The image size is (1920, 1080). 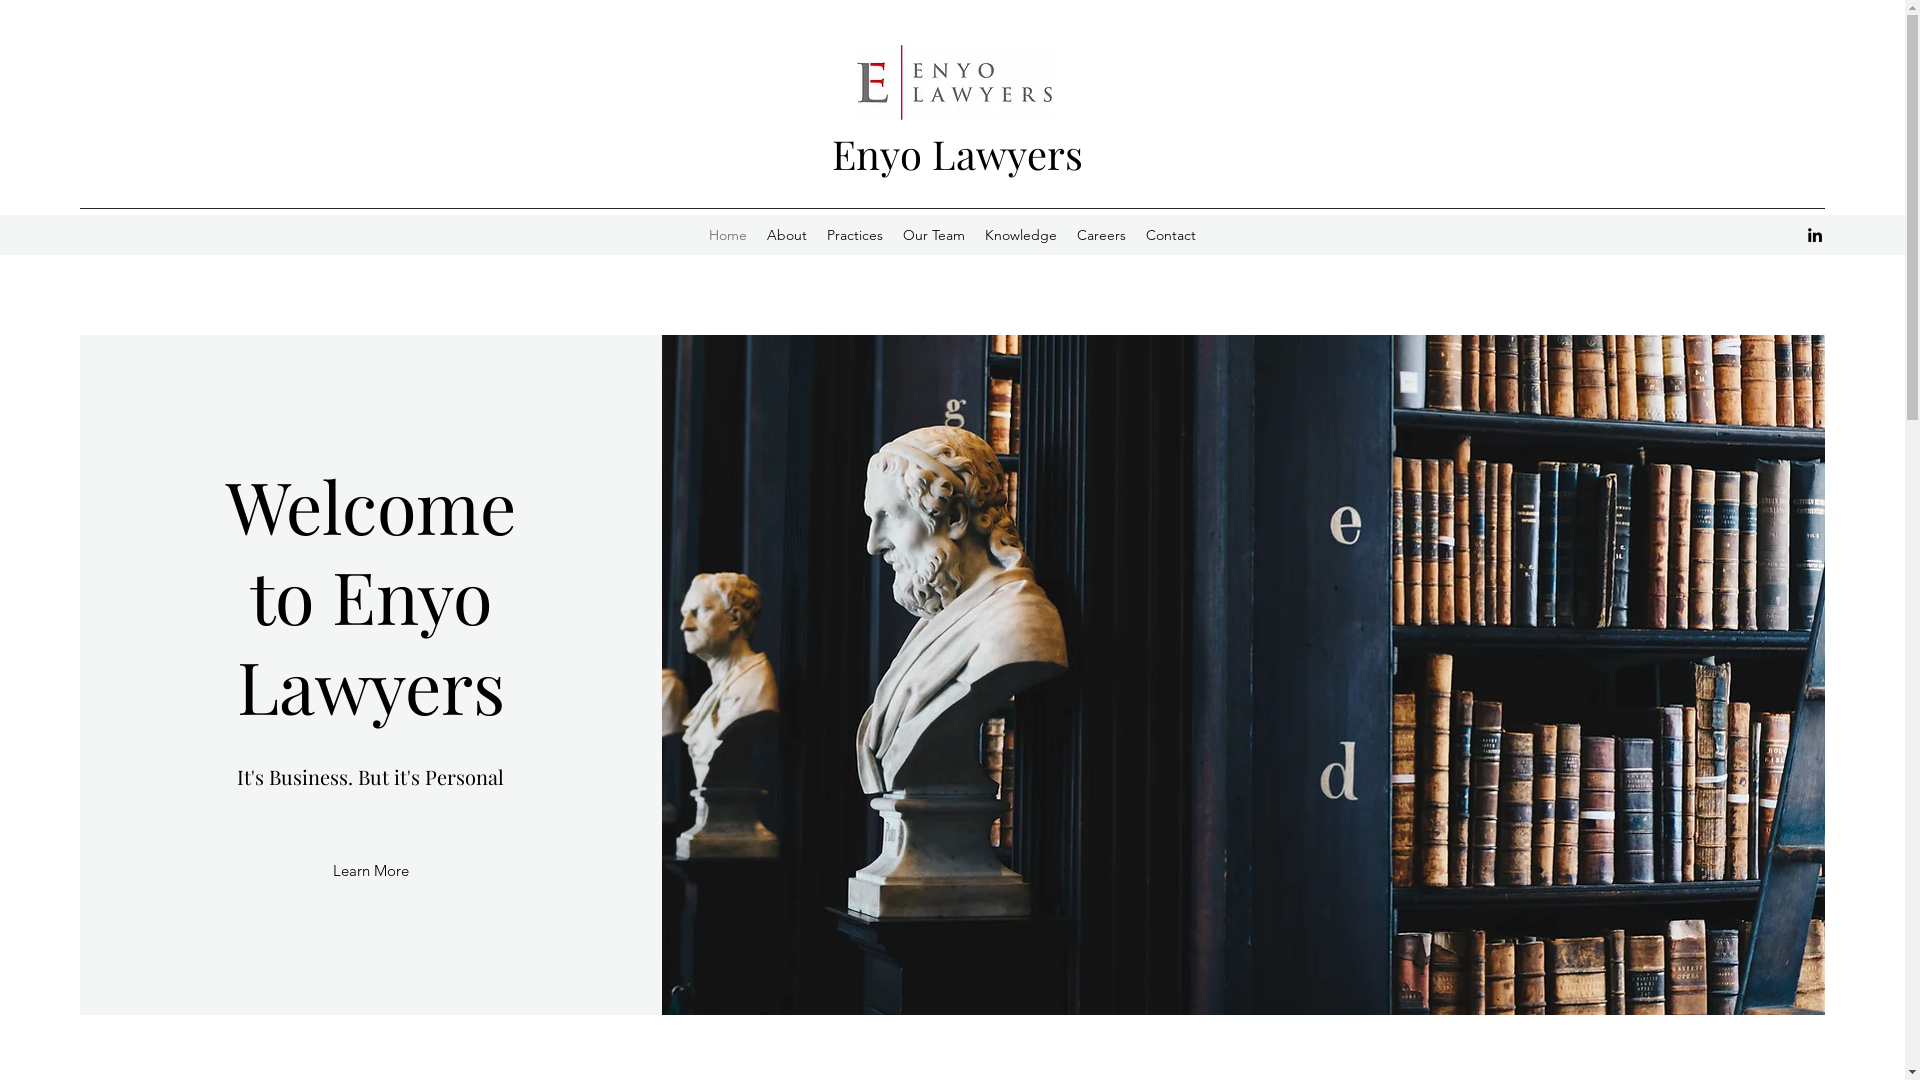 What do you see at coordinates (855, 235) in the screenshot?
I see `Practices` at bounding box center [855, 235].